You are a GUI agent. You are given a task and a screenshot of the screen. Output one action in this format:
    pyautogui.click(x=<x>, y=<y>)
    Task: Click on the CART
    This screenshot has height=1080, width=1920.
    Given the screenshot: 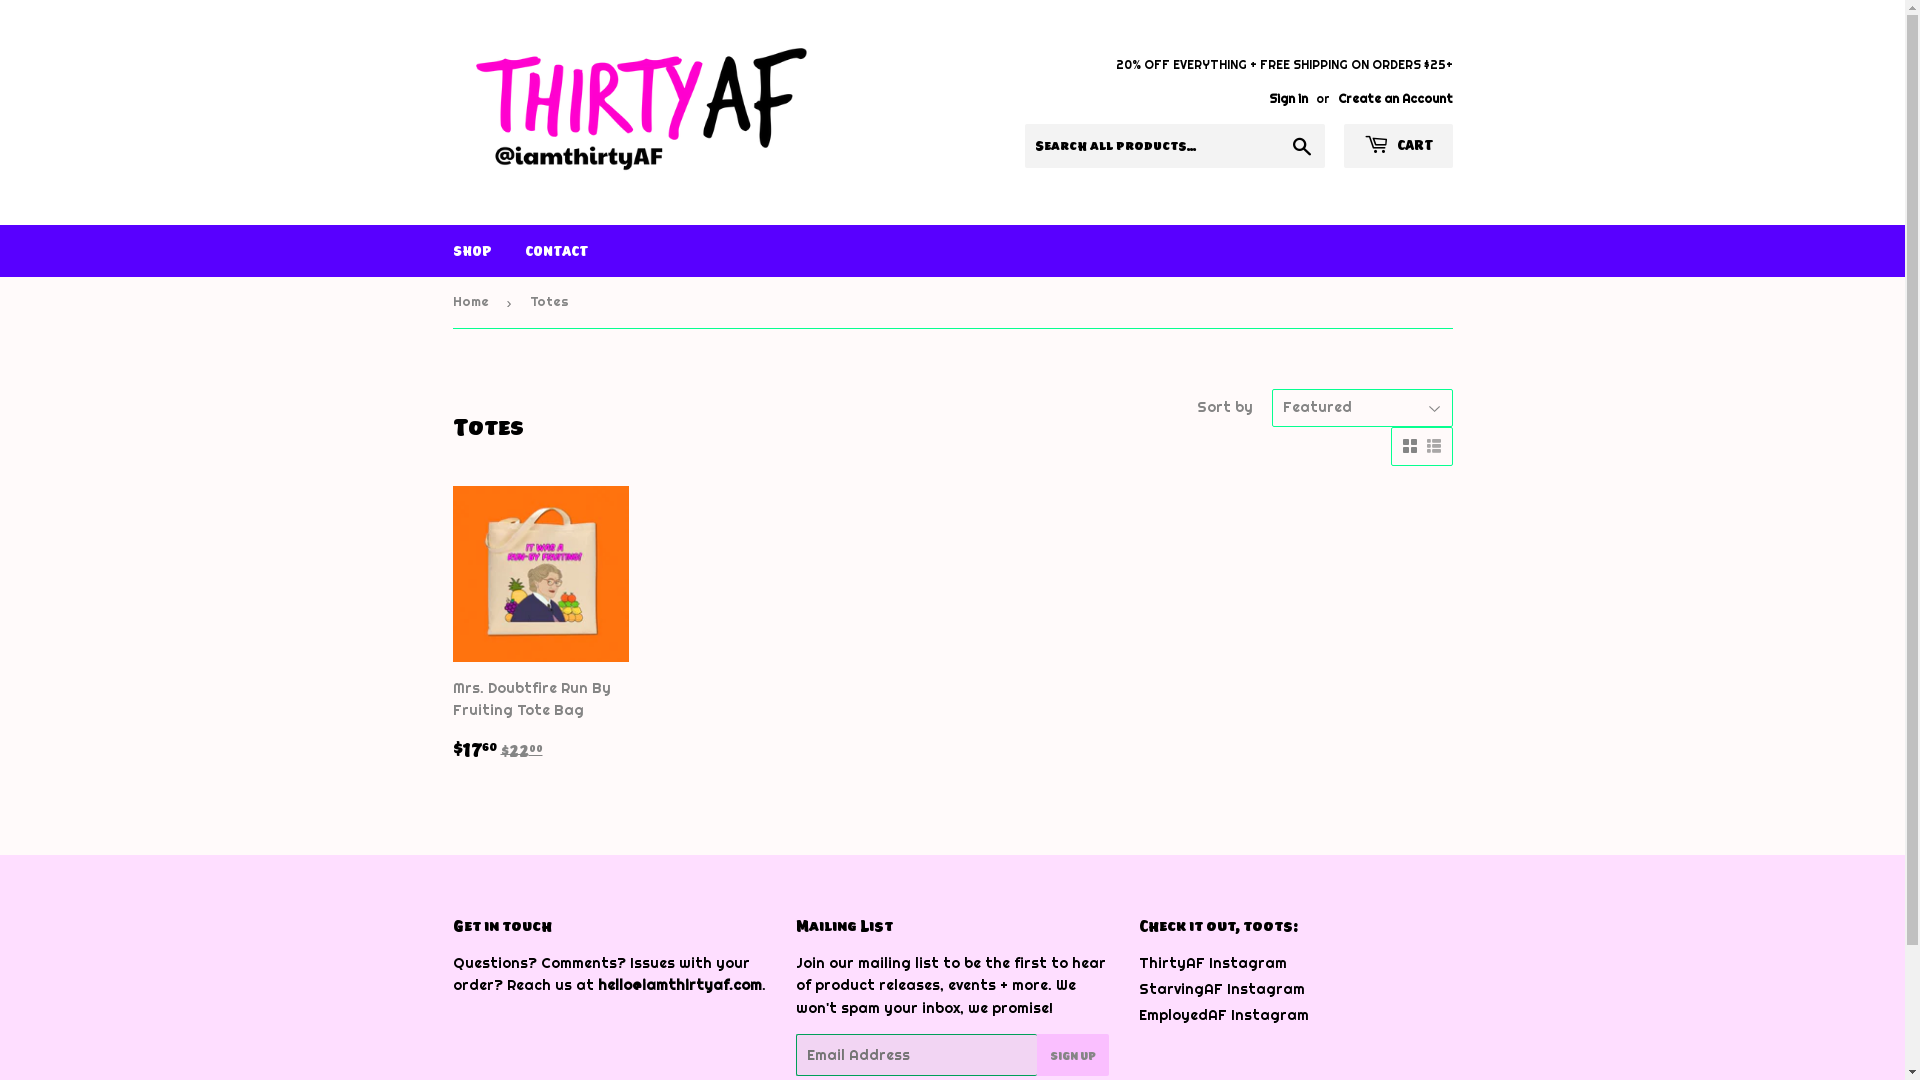 What is the action you would take?
    pyautogui.click(x=1398, y=146)
    